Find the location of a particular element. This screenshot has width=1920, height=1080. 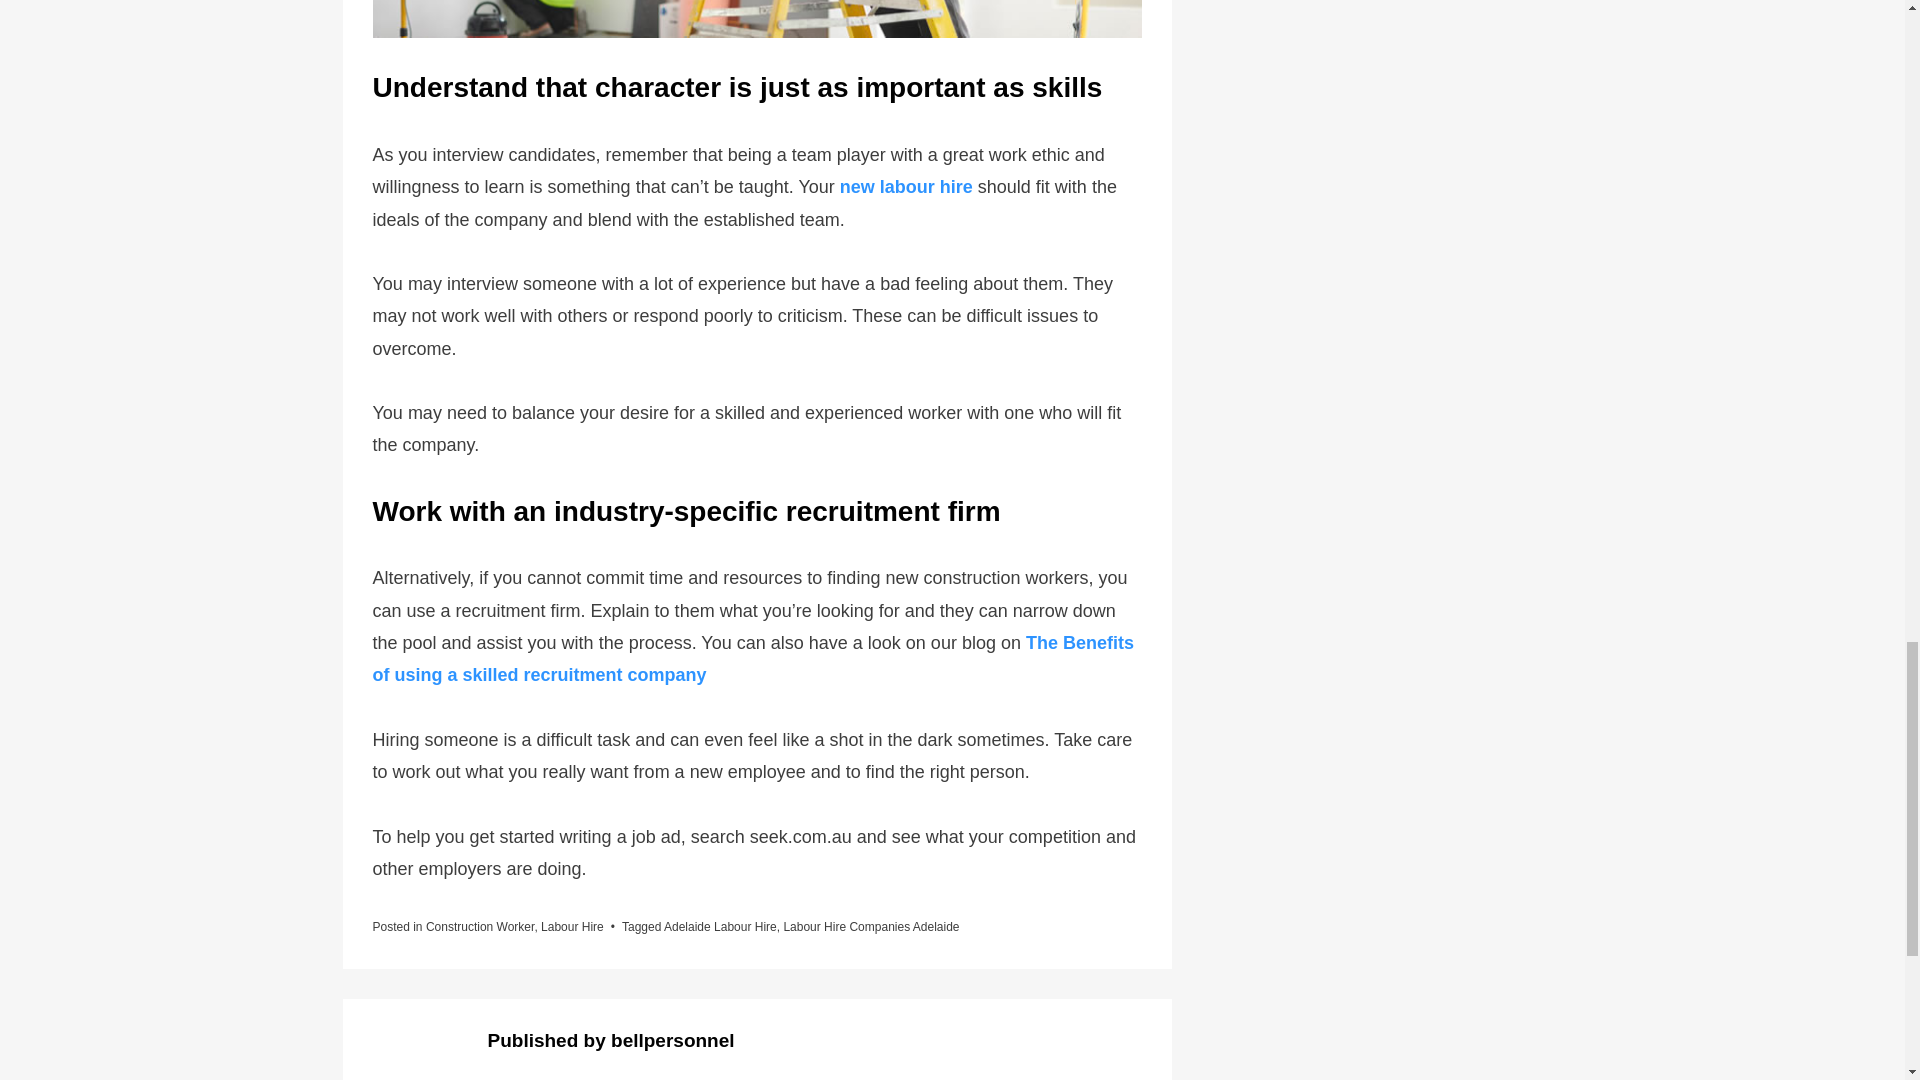

Labour Hire Companies Adelaide is located at coordinates (870, 927).